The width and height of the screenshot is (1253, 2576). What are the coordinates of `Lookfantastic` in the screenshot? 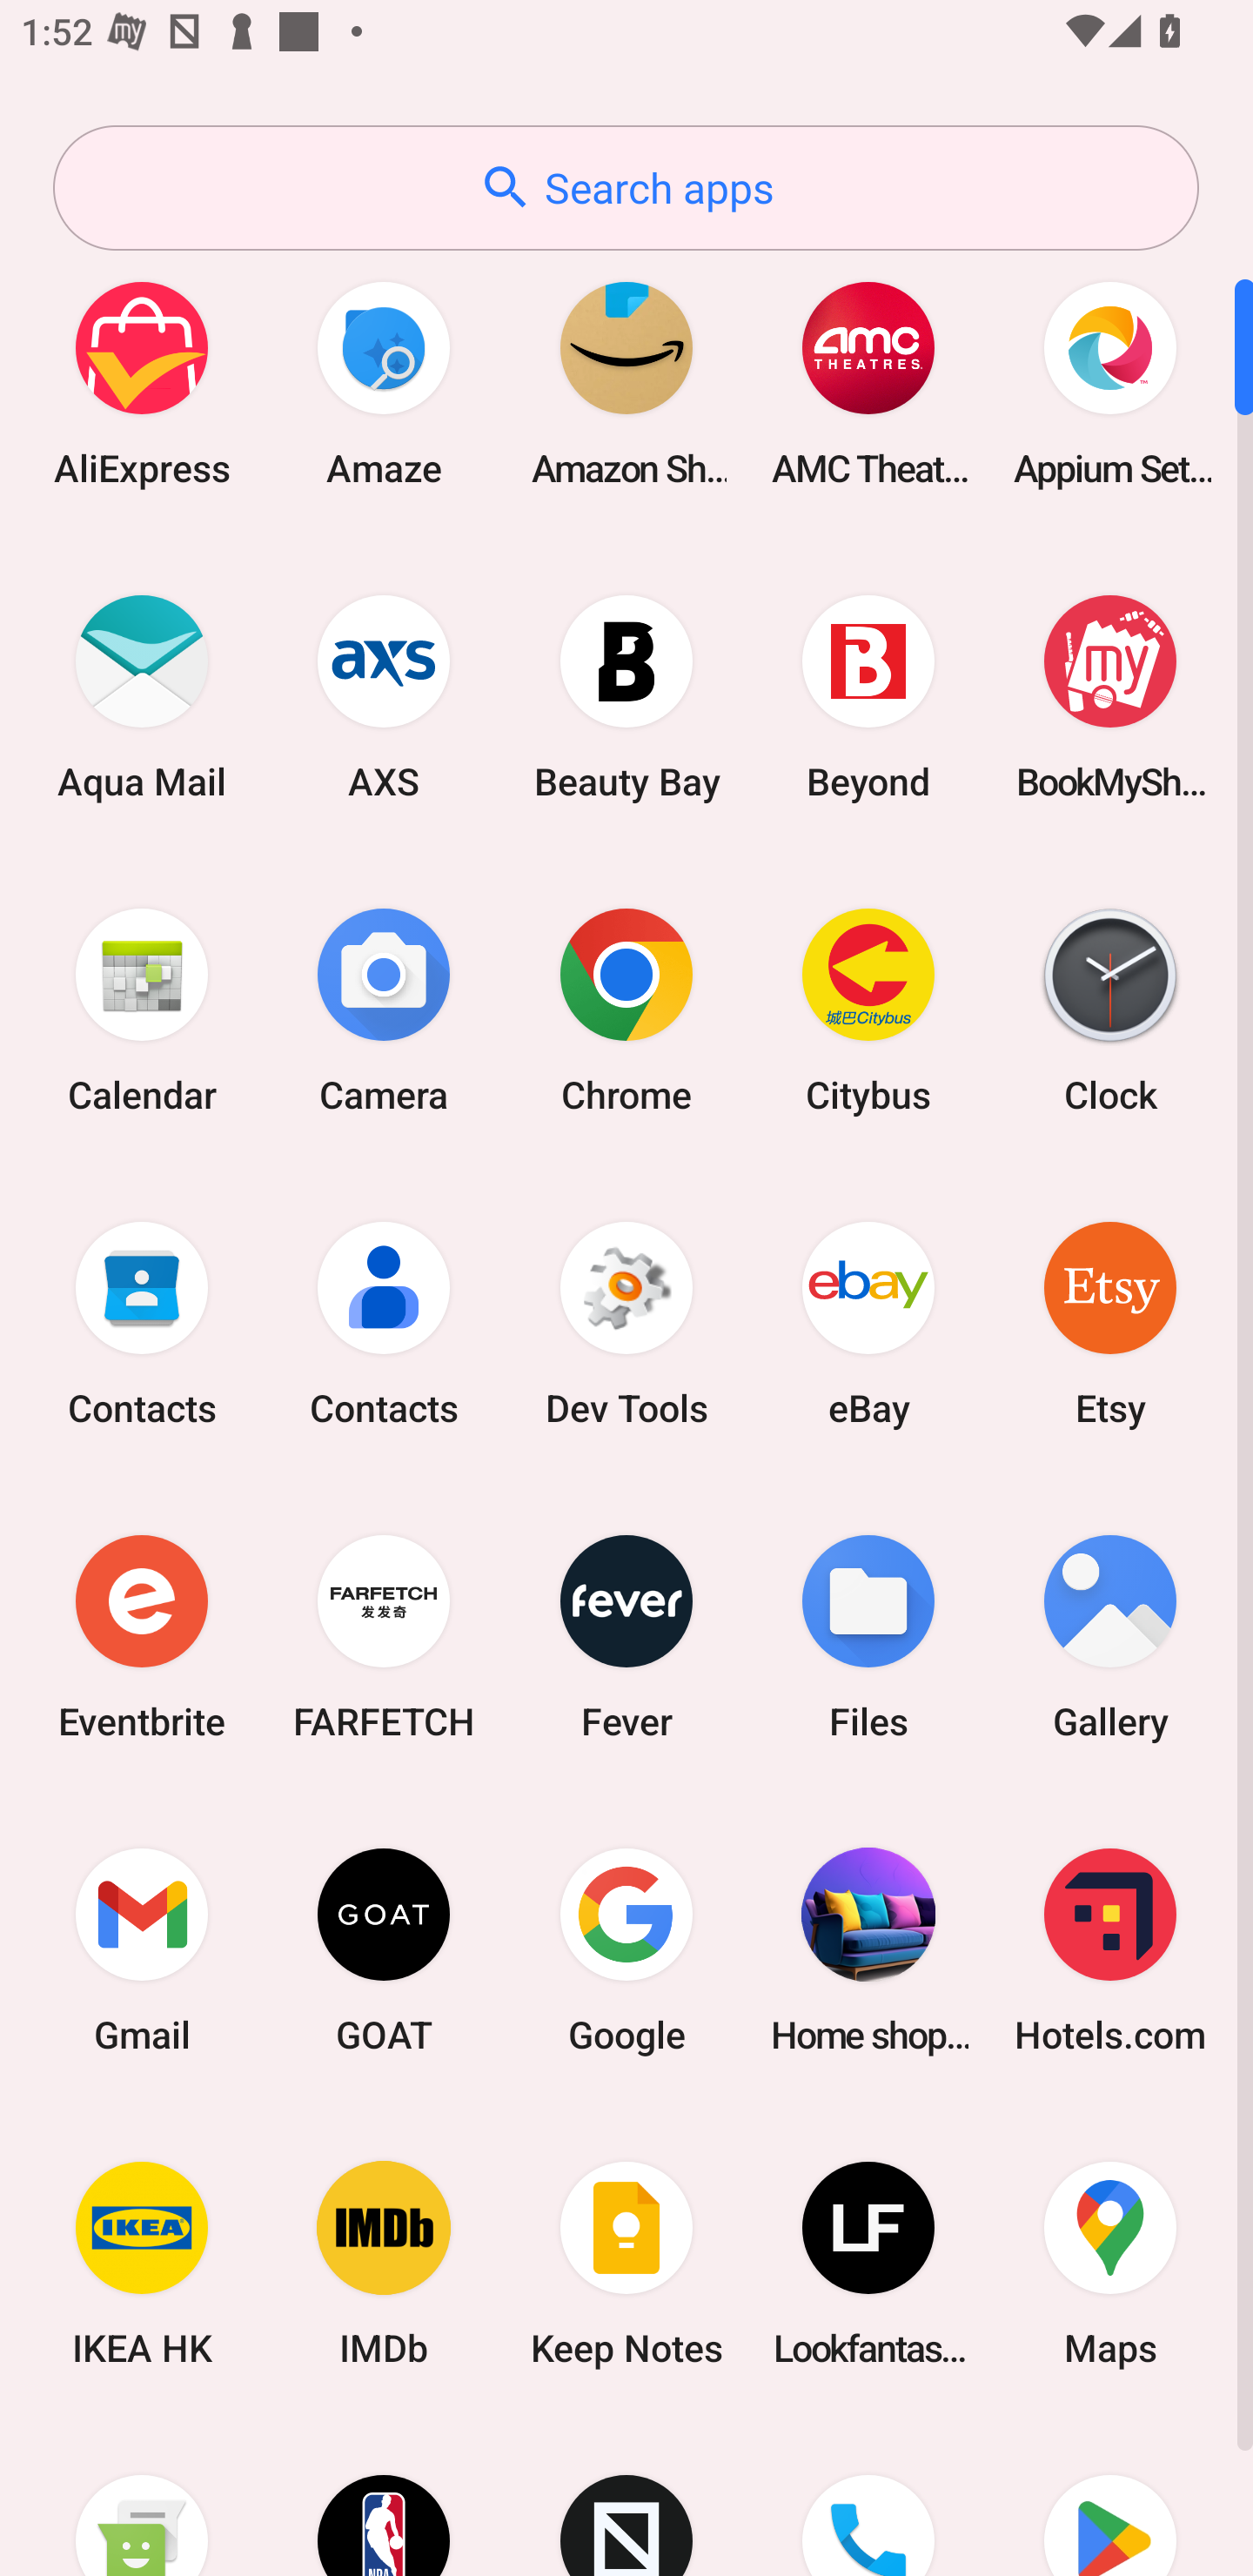 It's located at (868, 2264).